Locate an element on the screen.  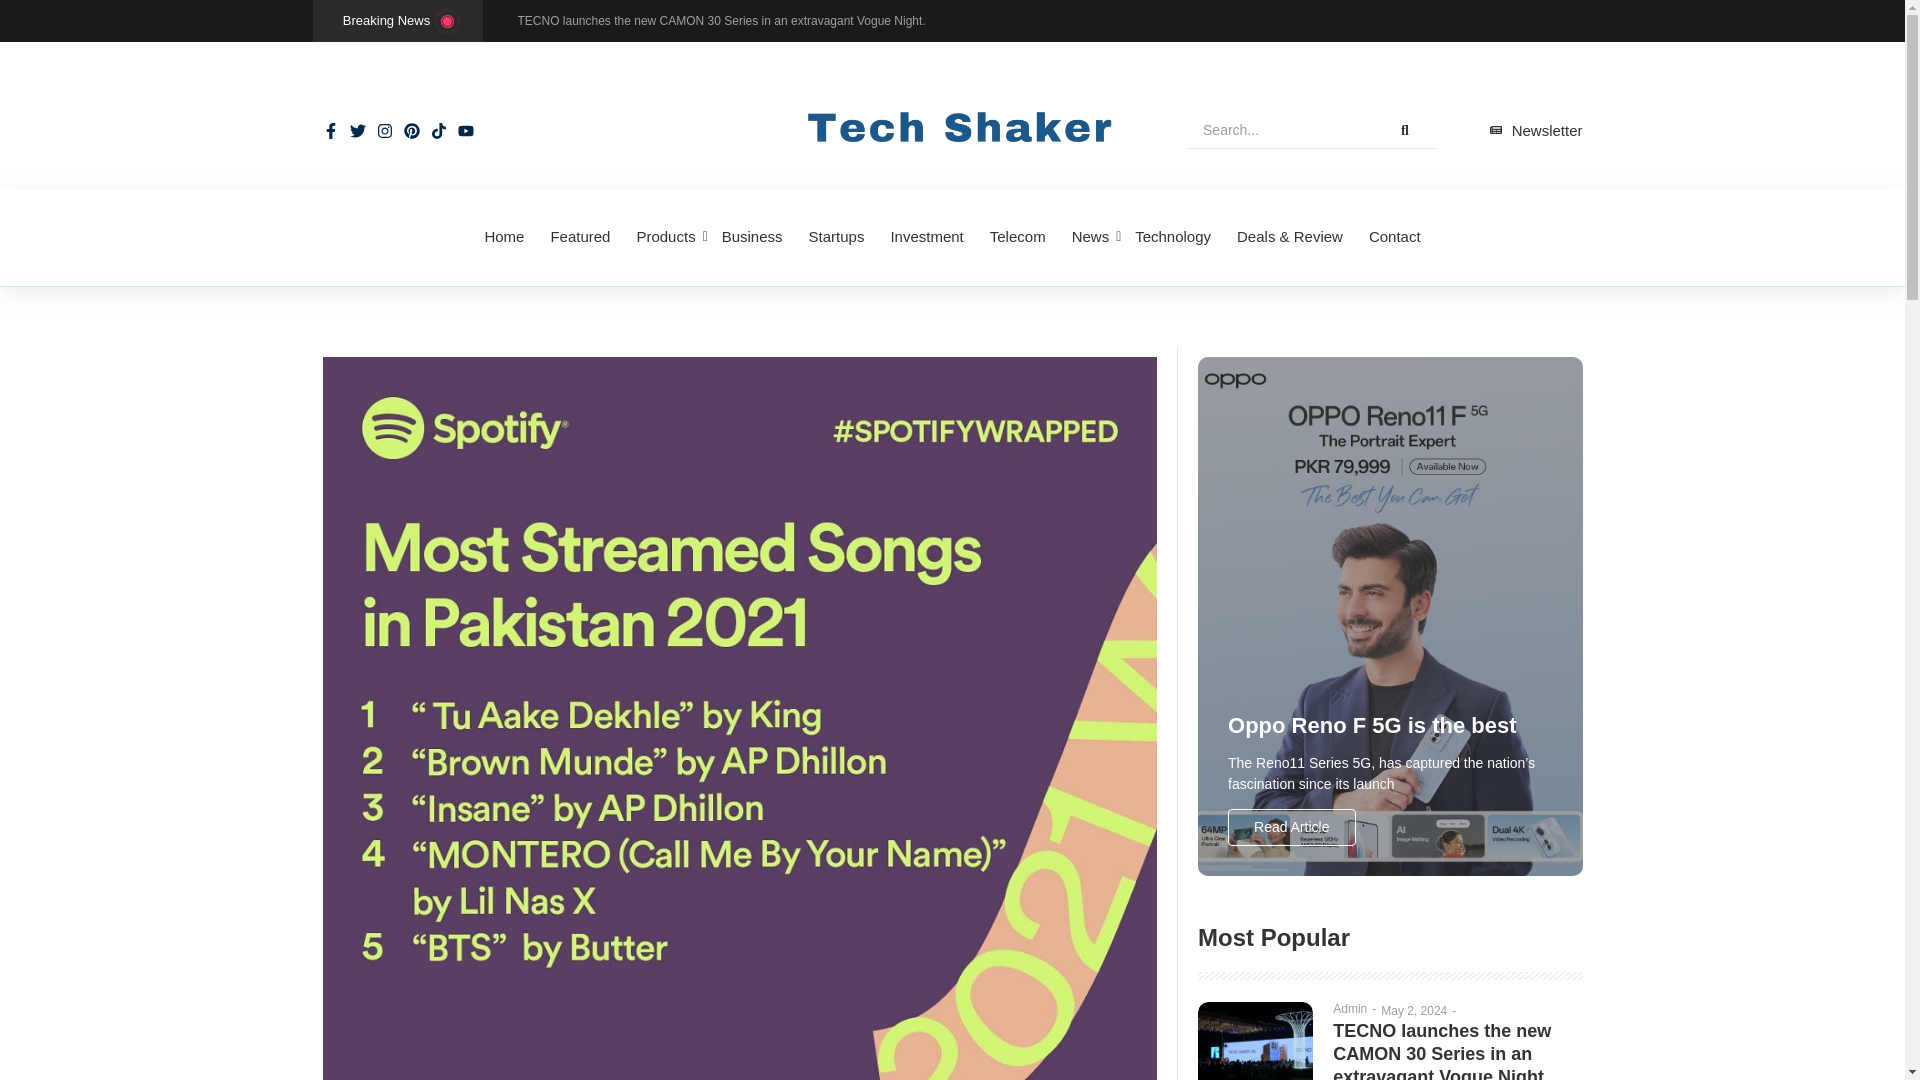
Products is located at coordinates (666, 237).